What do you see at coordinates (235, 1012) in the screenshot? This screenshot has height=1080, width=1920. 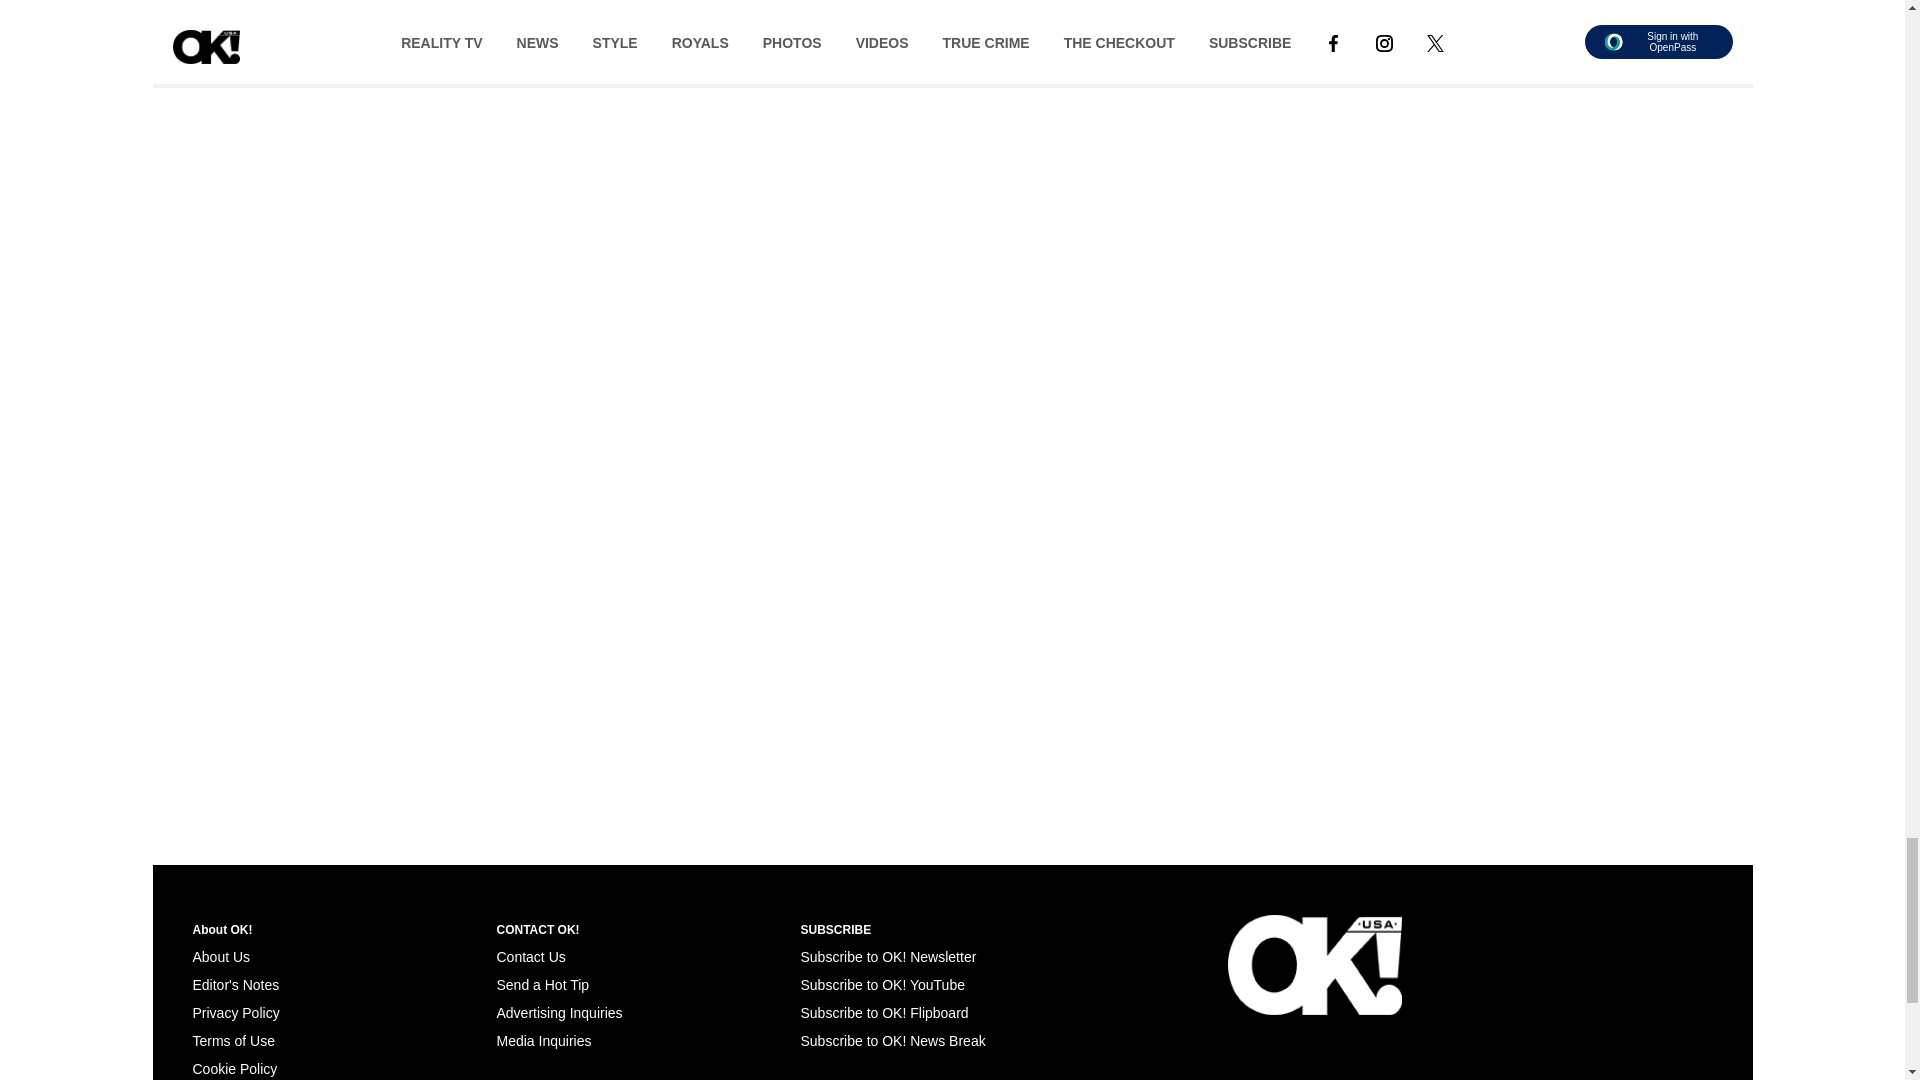 I see `Privacy Policy` at bounding box center [235, 1012].